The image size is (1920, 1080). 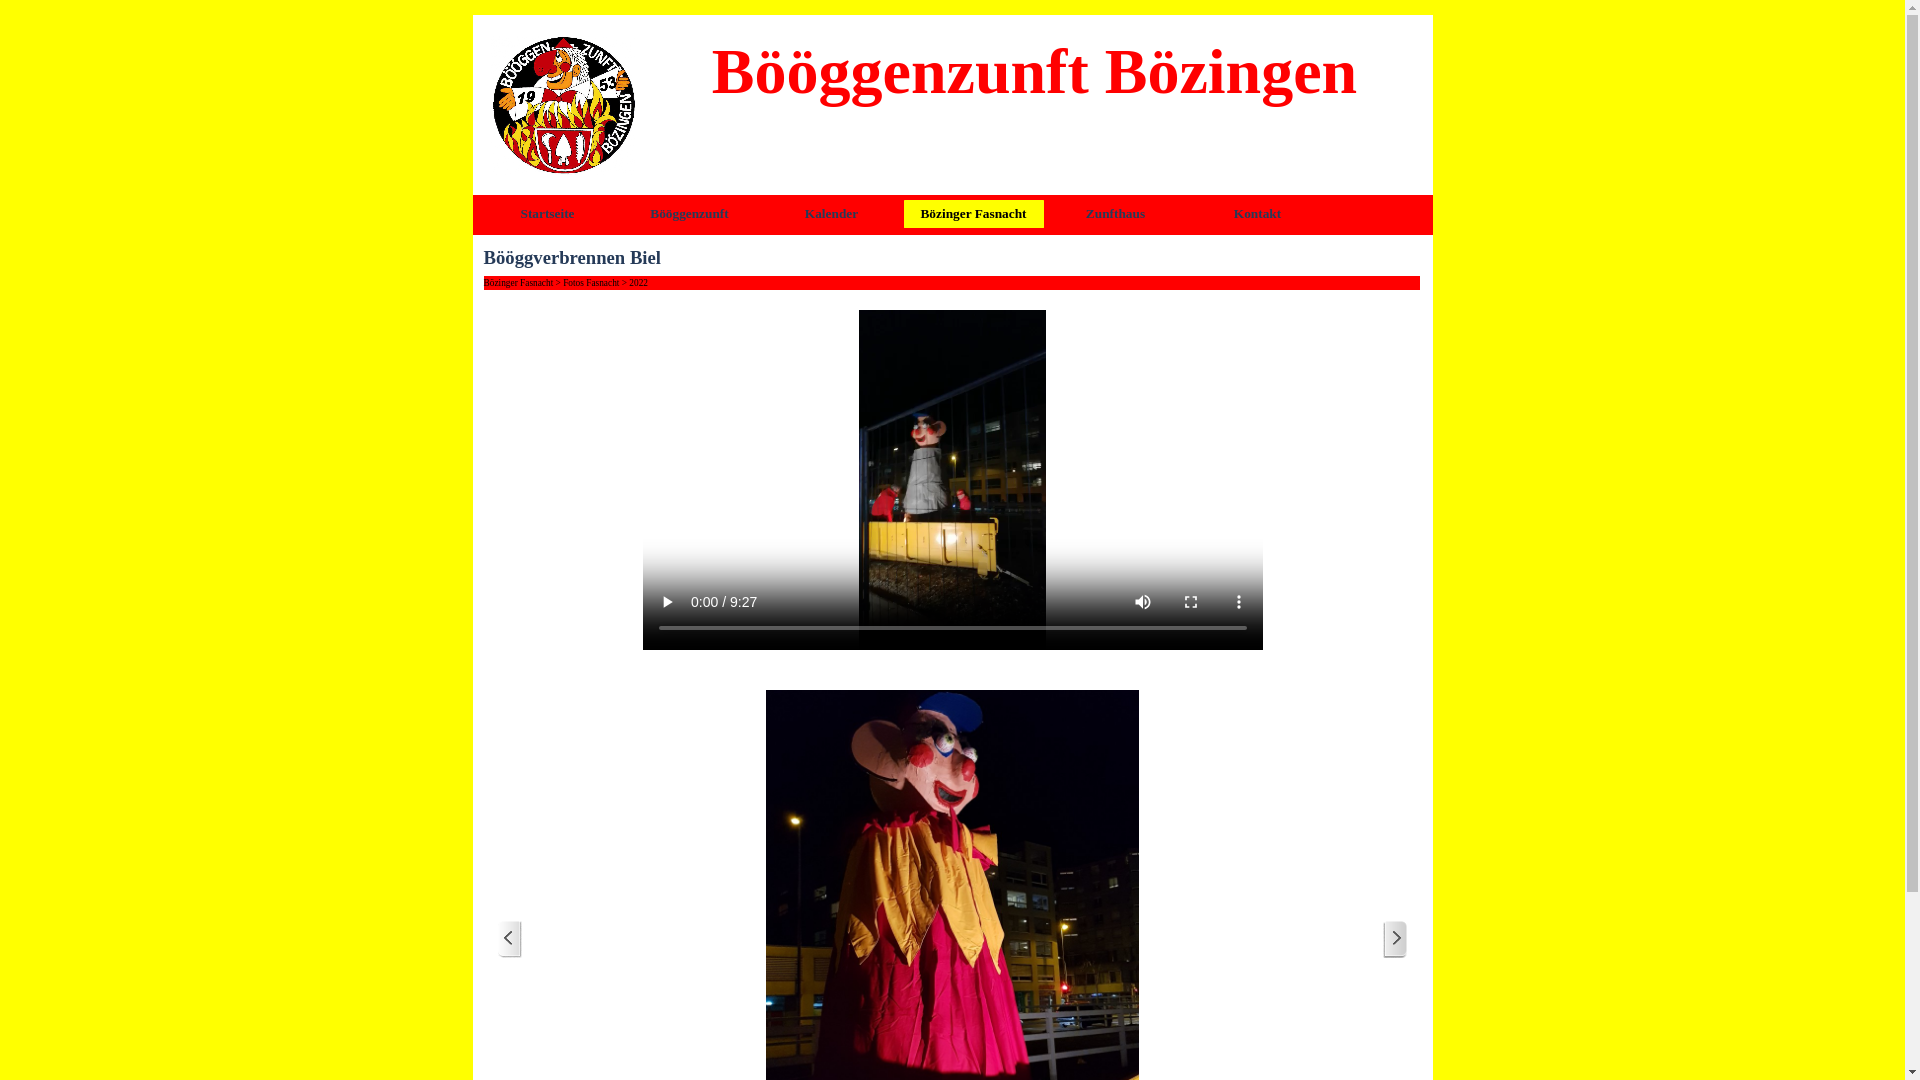 What do you see at coordinates (547, 214) in the screenshot?
I see `Startseite` at bounding box center [547, 214].